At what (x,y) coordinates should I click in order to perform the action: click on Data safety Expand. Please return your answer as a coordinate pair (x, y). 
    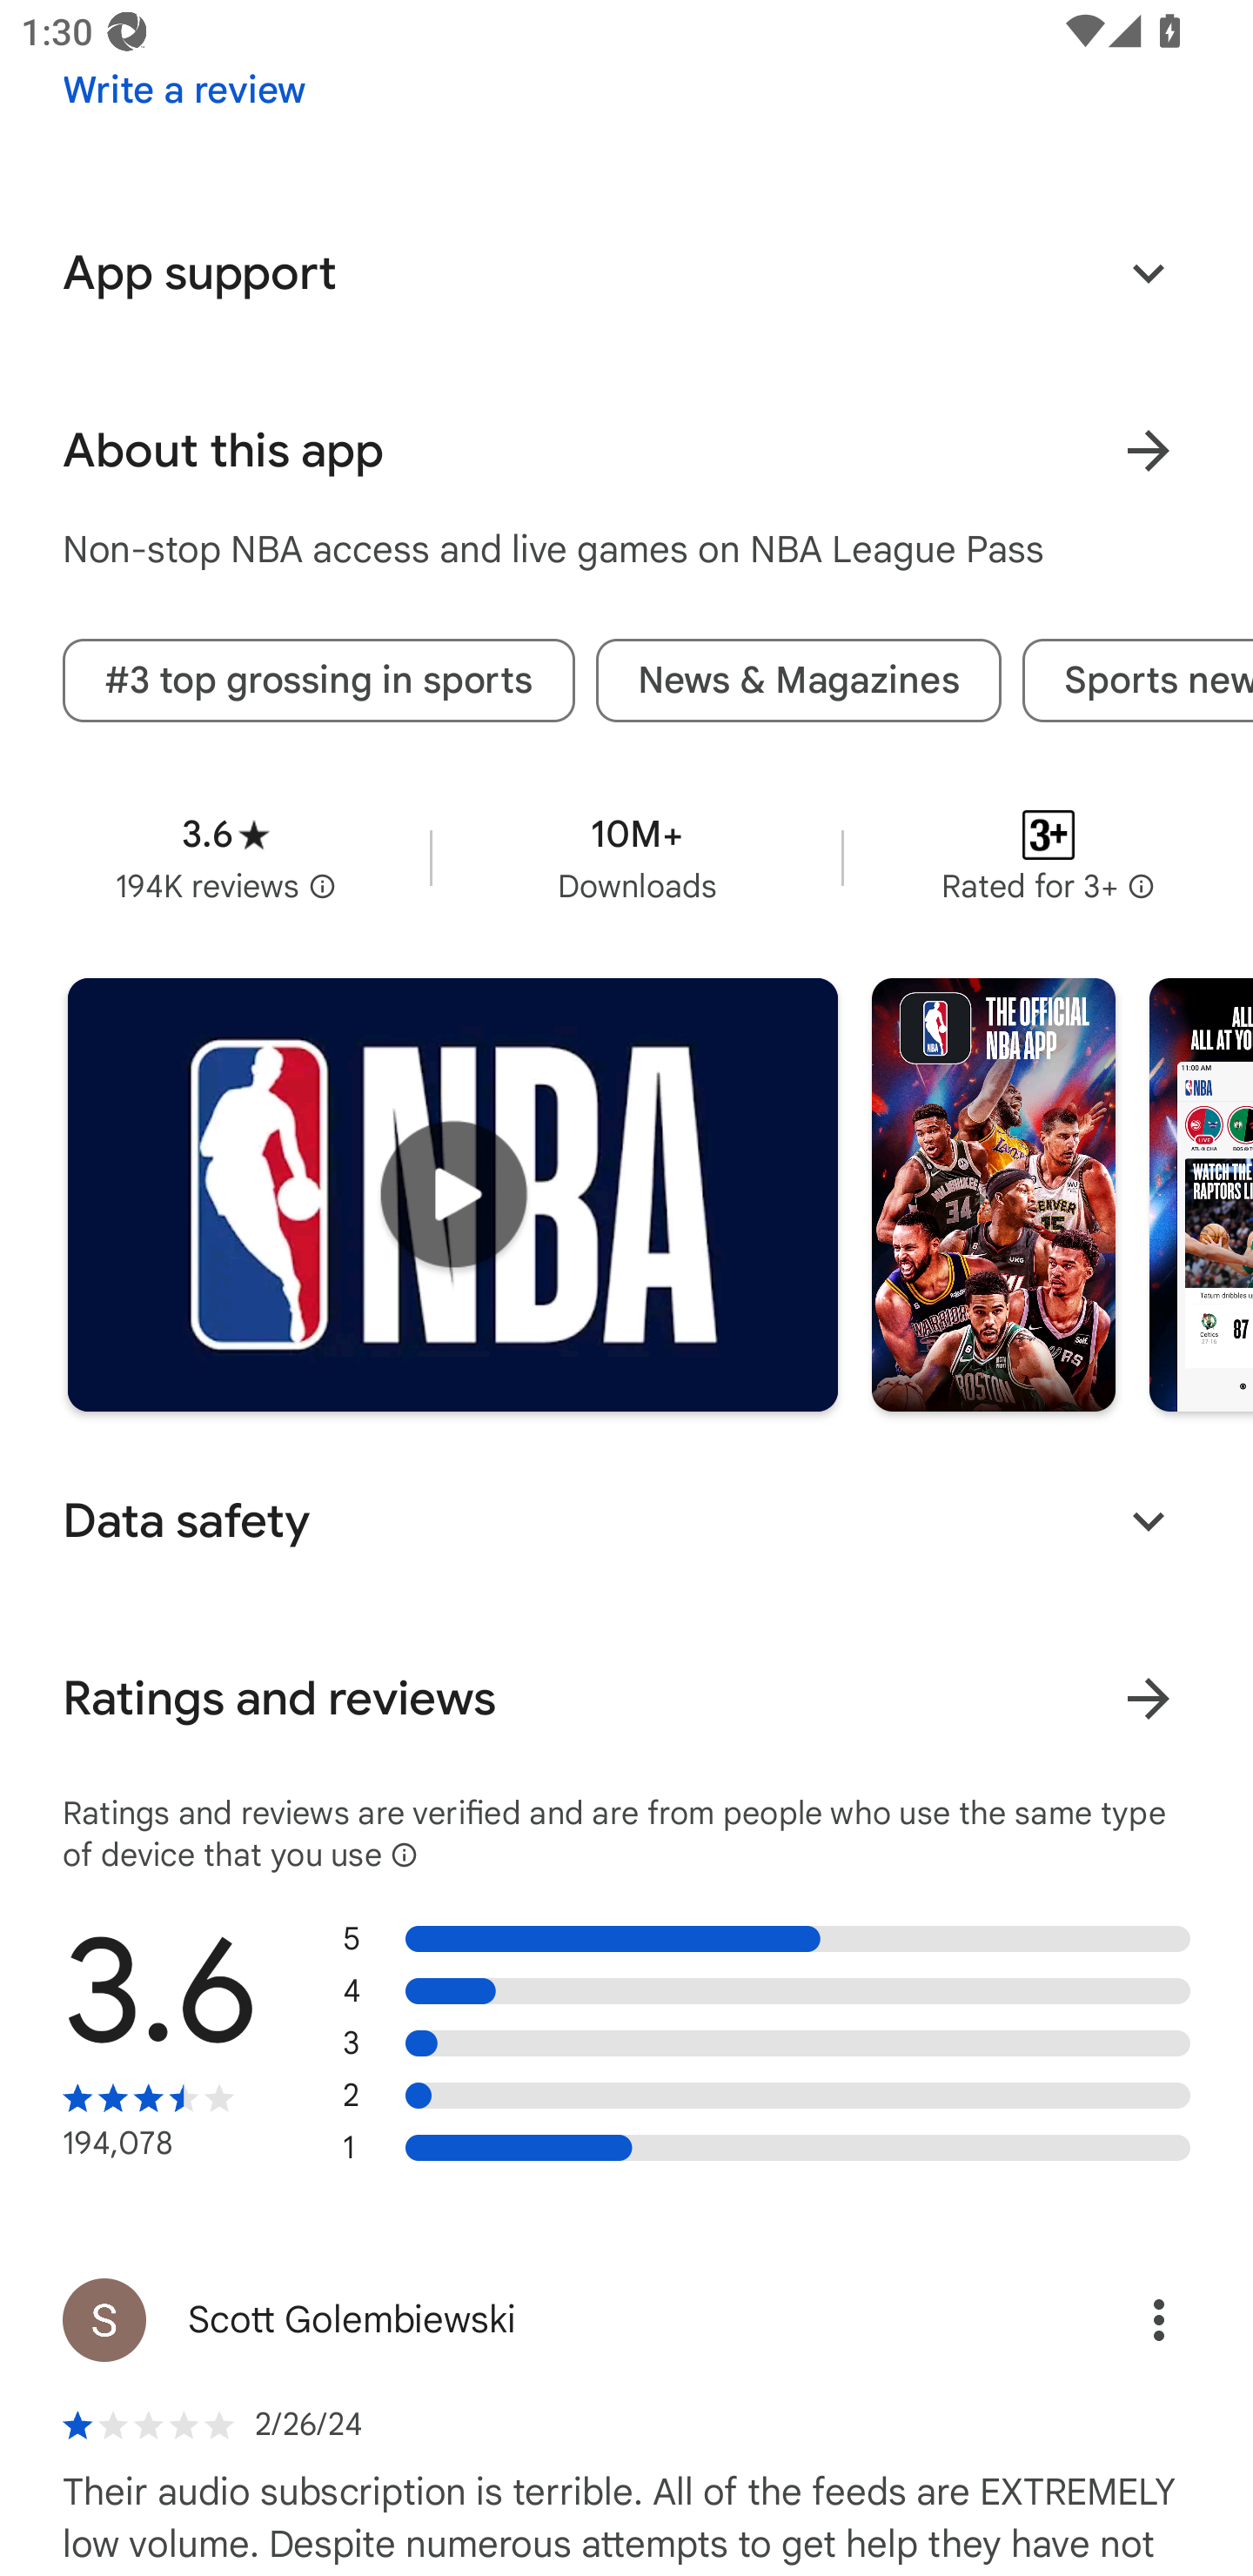
    Looking at the image, I should click on (626, 1521).